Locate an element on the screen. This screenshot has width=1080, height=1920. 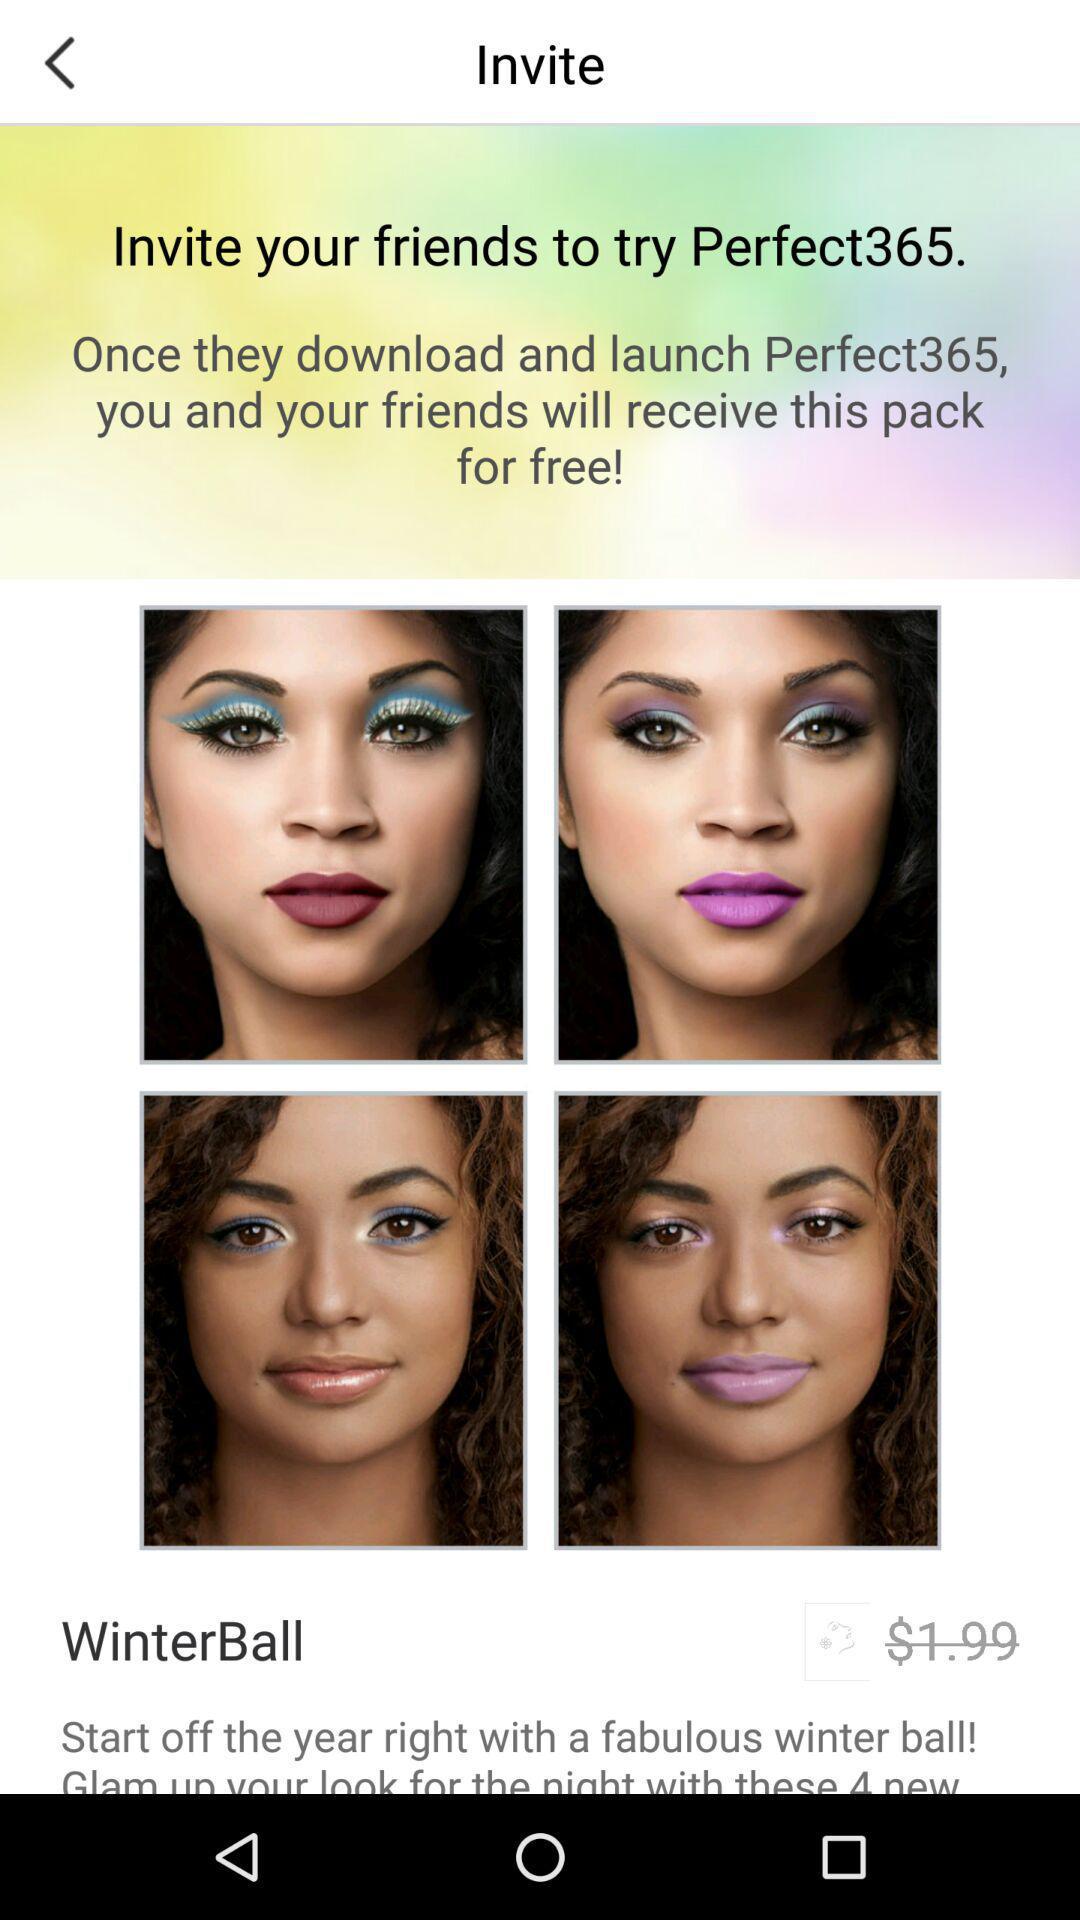
jump to the winterball is located at coordinates (182, 1638).